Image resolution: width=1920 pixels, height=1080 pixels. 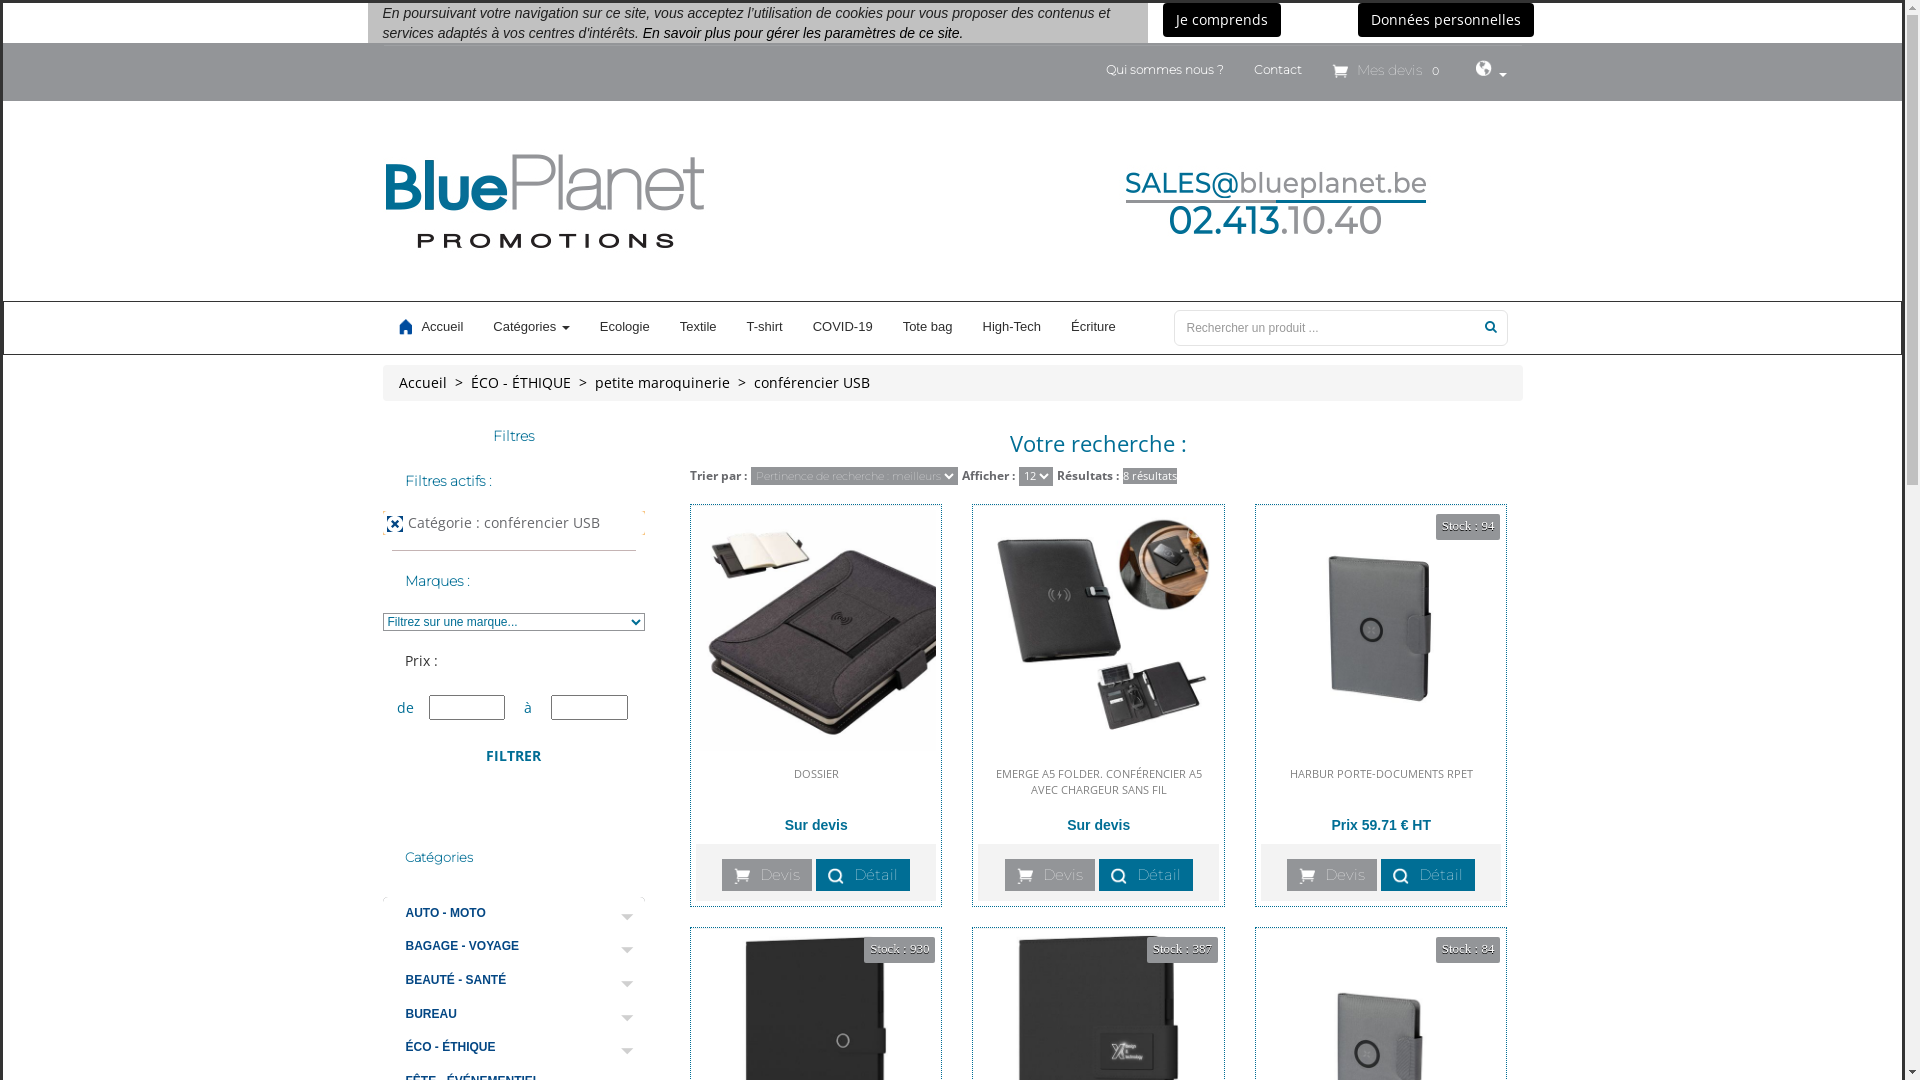 I want to click on Qui sommes nous ?, so click(x=1165, y=70).